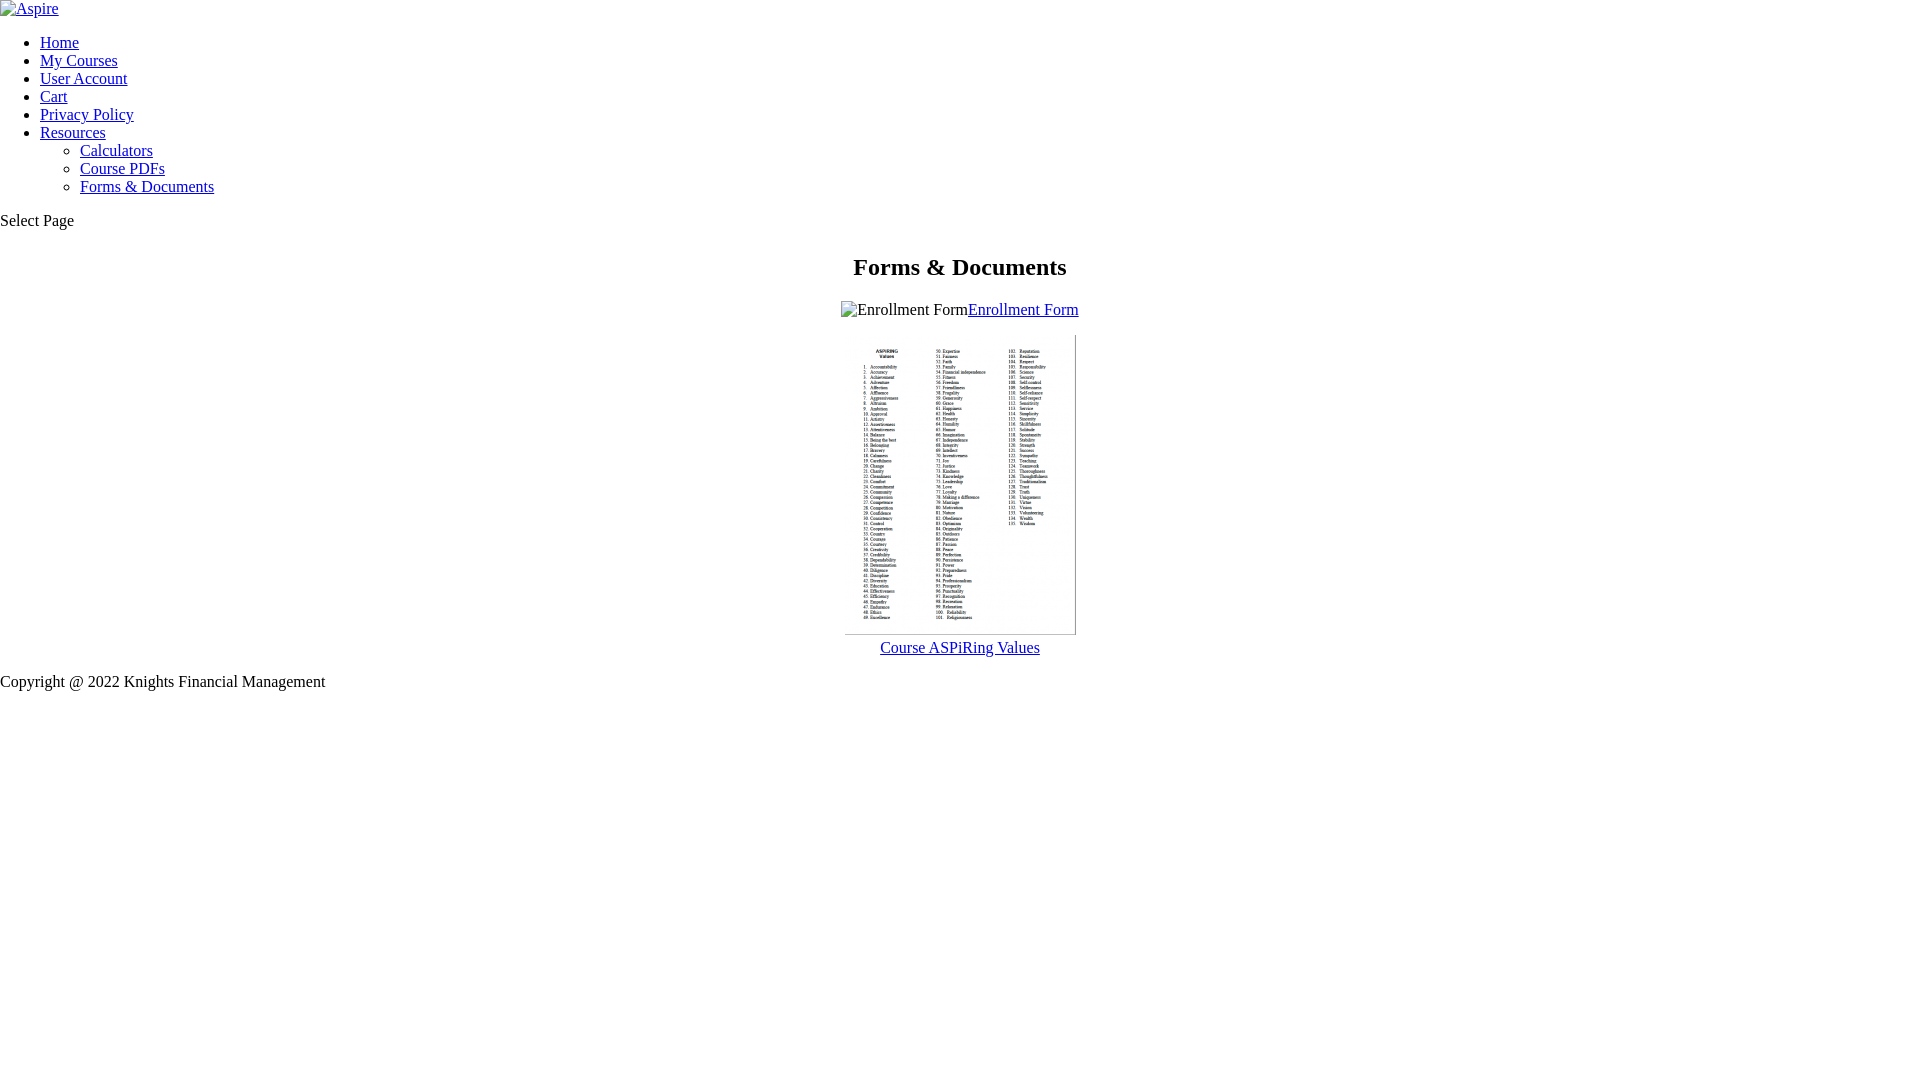  Describe the element at coordinates (116, 150) in the screenshot. I see `Calculators` at that location.